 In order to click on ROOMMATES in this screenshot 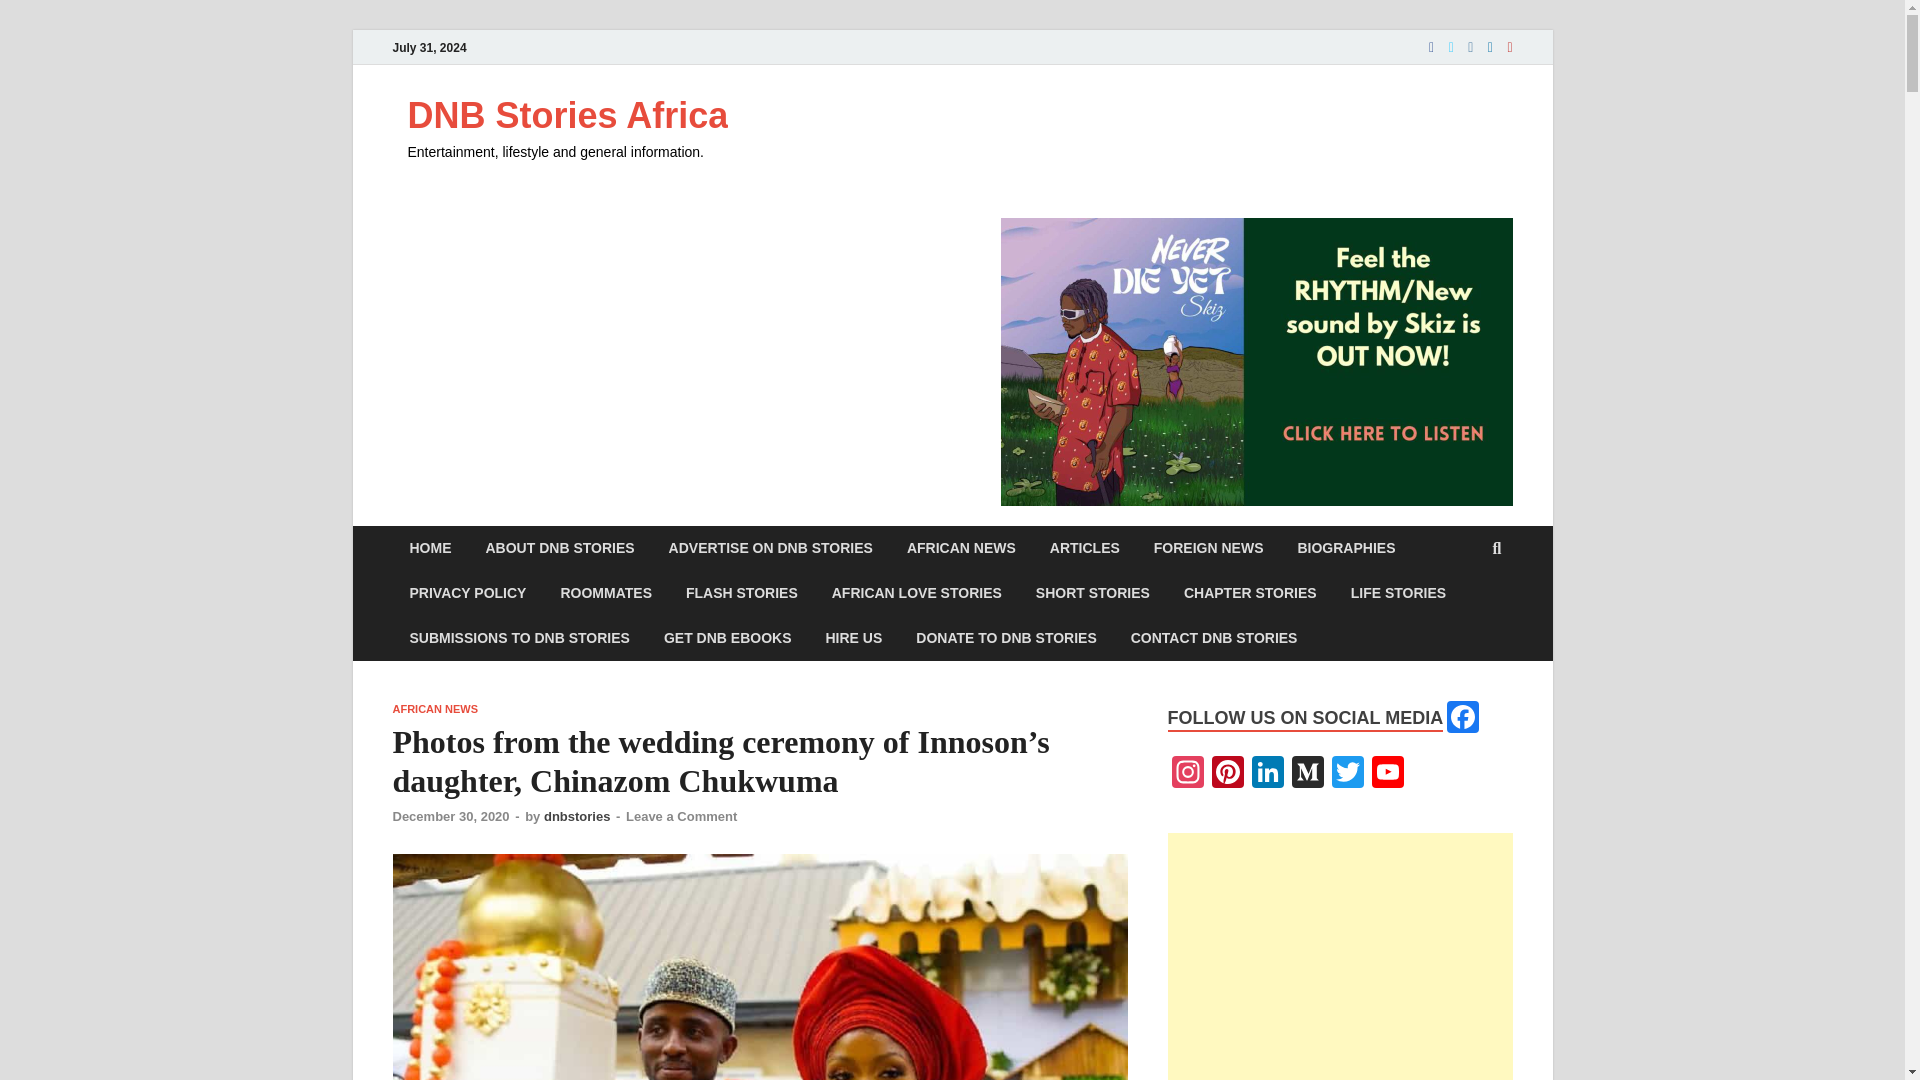, I will do `click(606, 593)`.